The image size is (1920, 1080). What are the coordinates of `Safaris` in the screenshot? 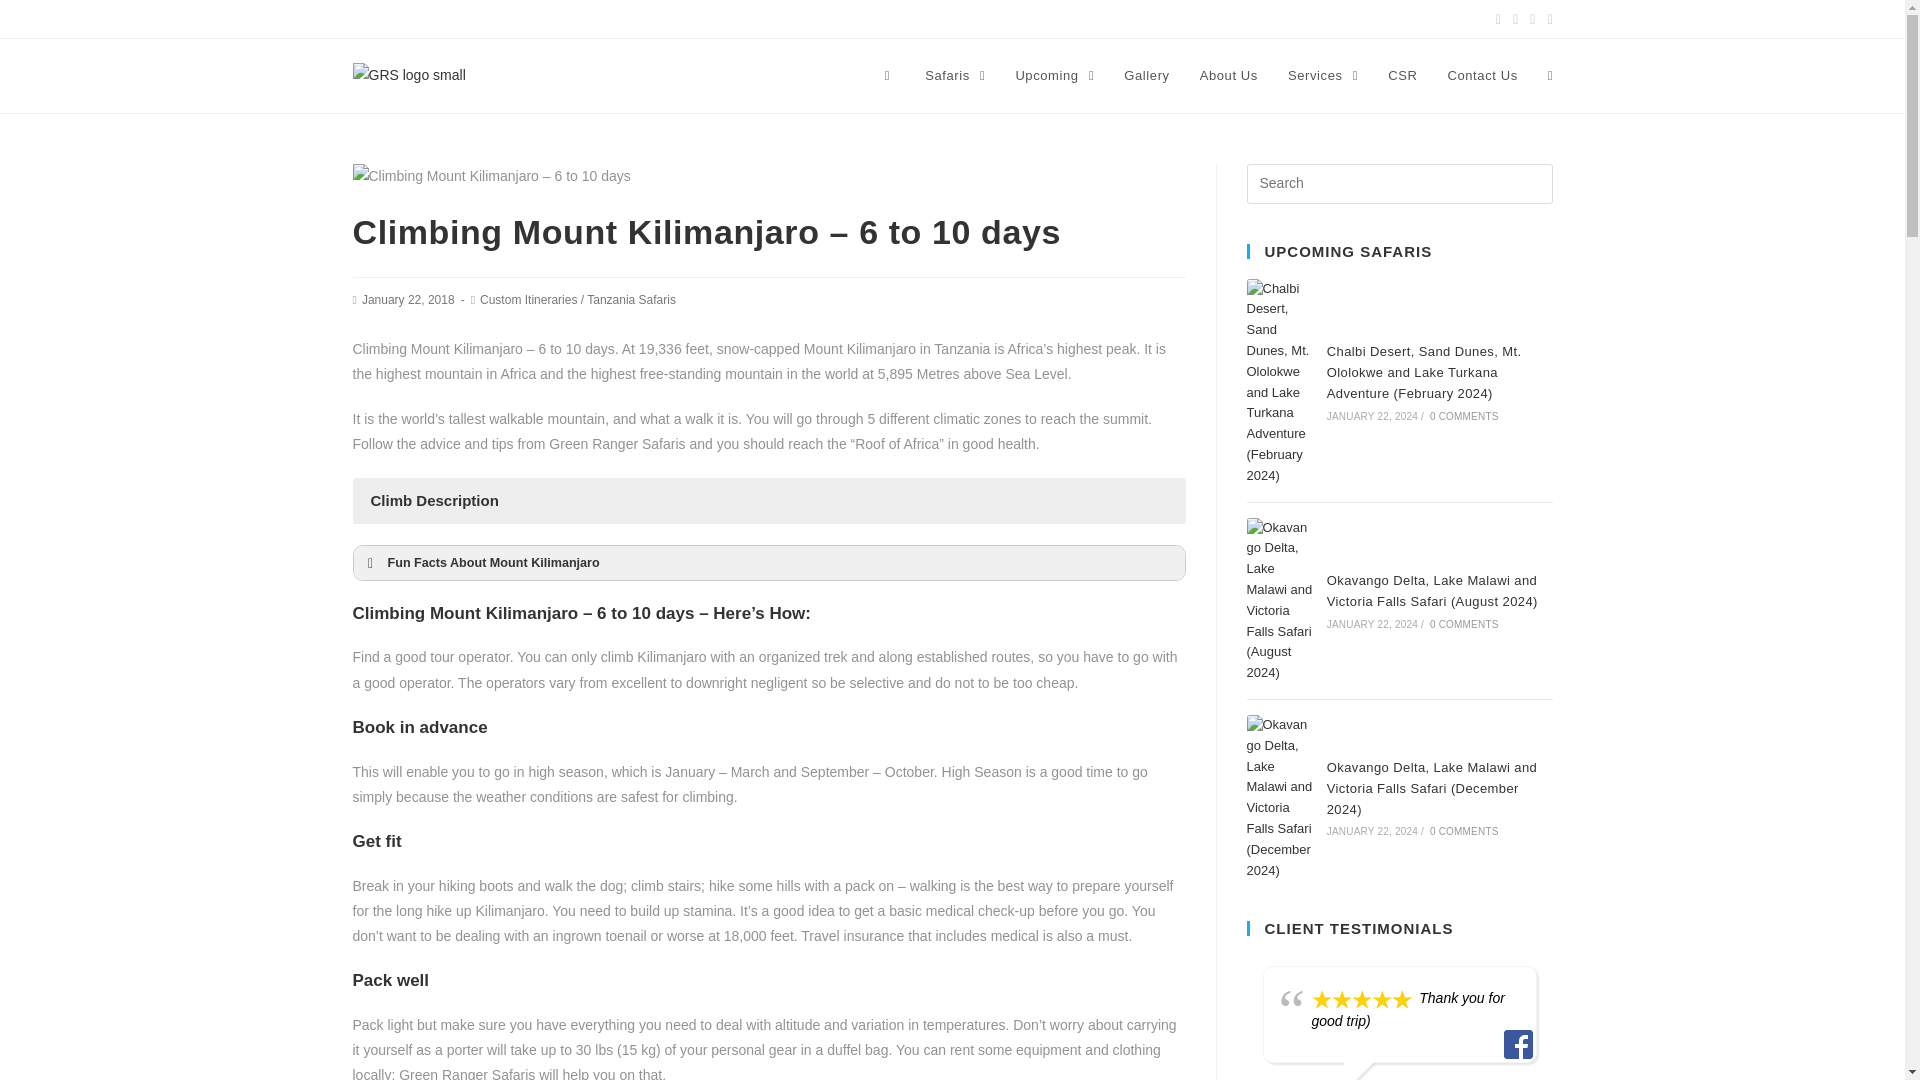 It's located at (955, 76).